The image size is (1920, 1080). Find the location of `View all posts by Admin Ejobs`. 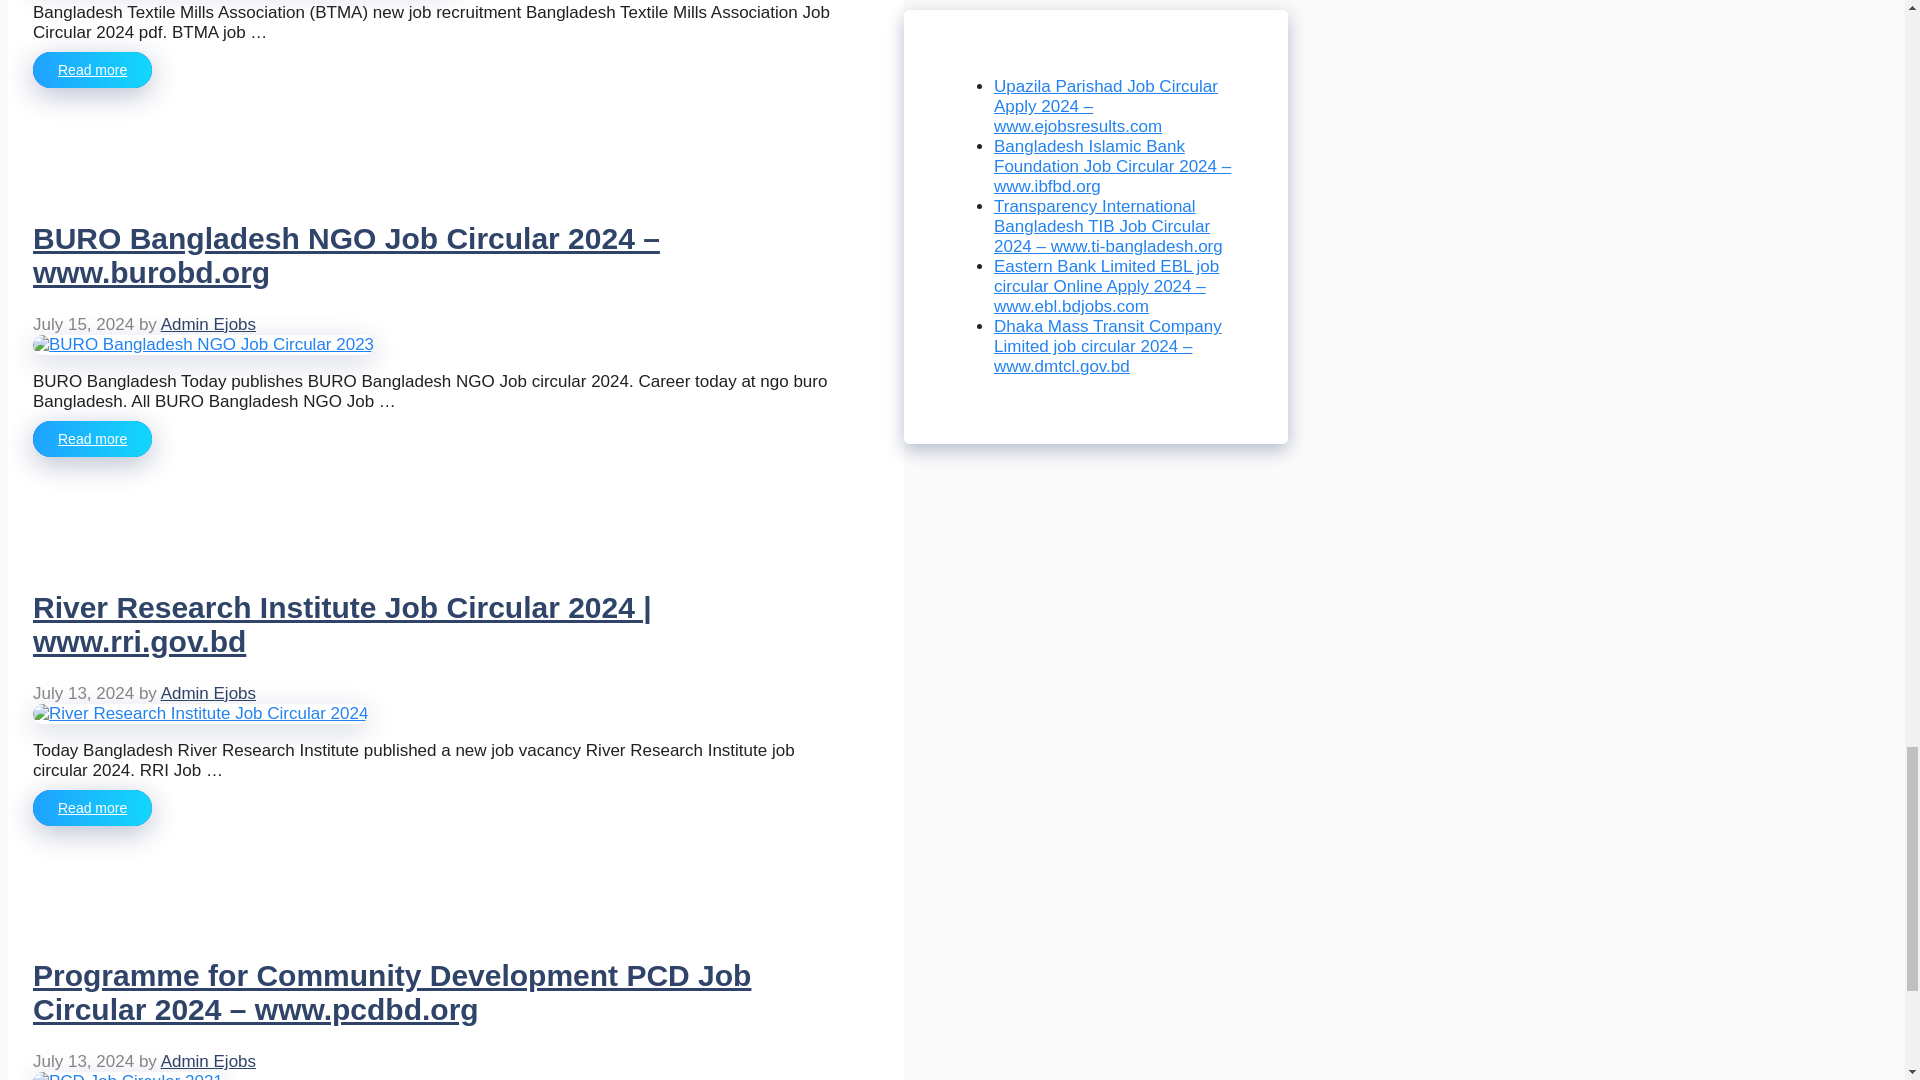

View all posts by Admin Ejobs is located at coordinates (208, 324).